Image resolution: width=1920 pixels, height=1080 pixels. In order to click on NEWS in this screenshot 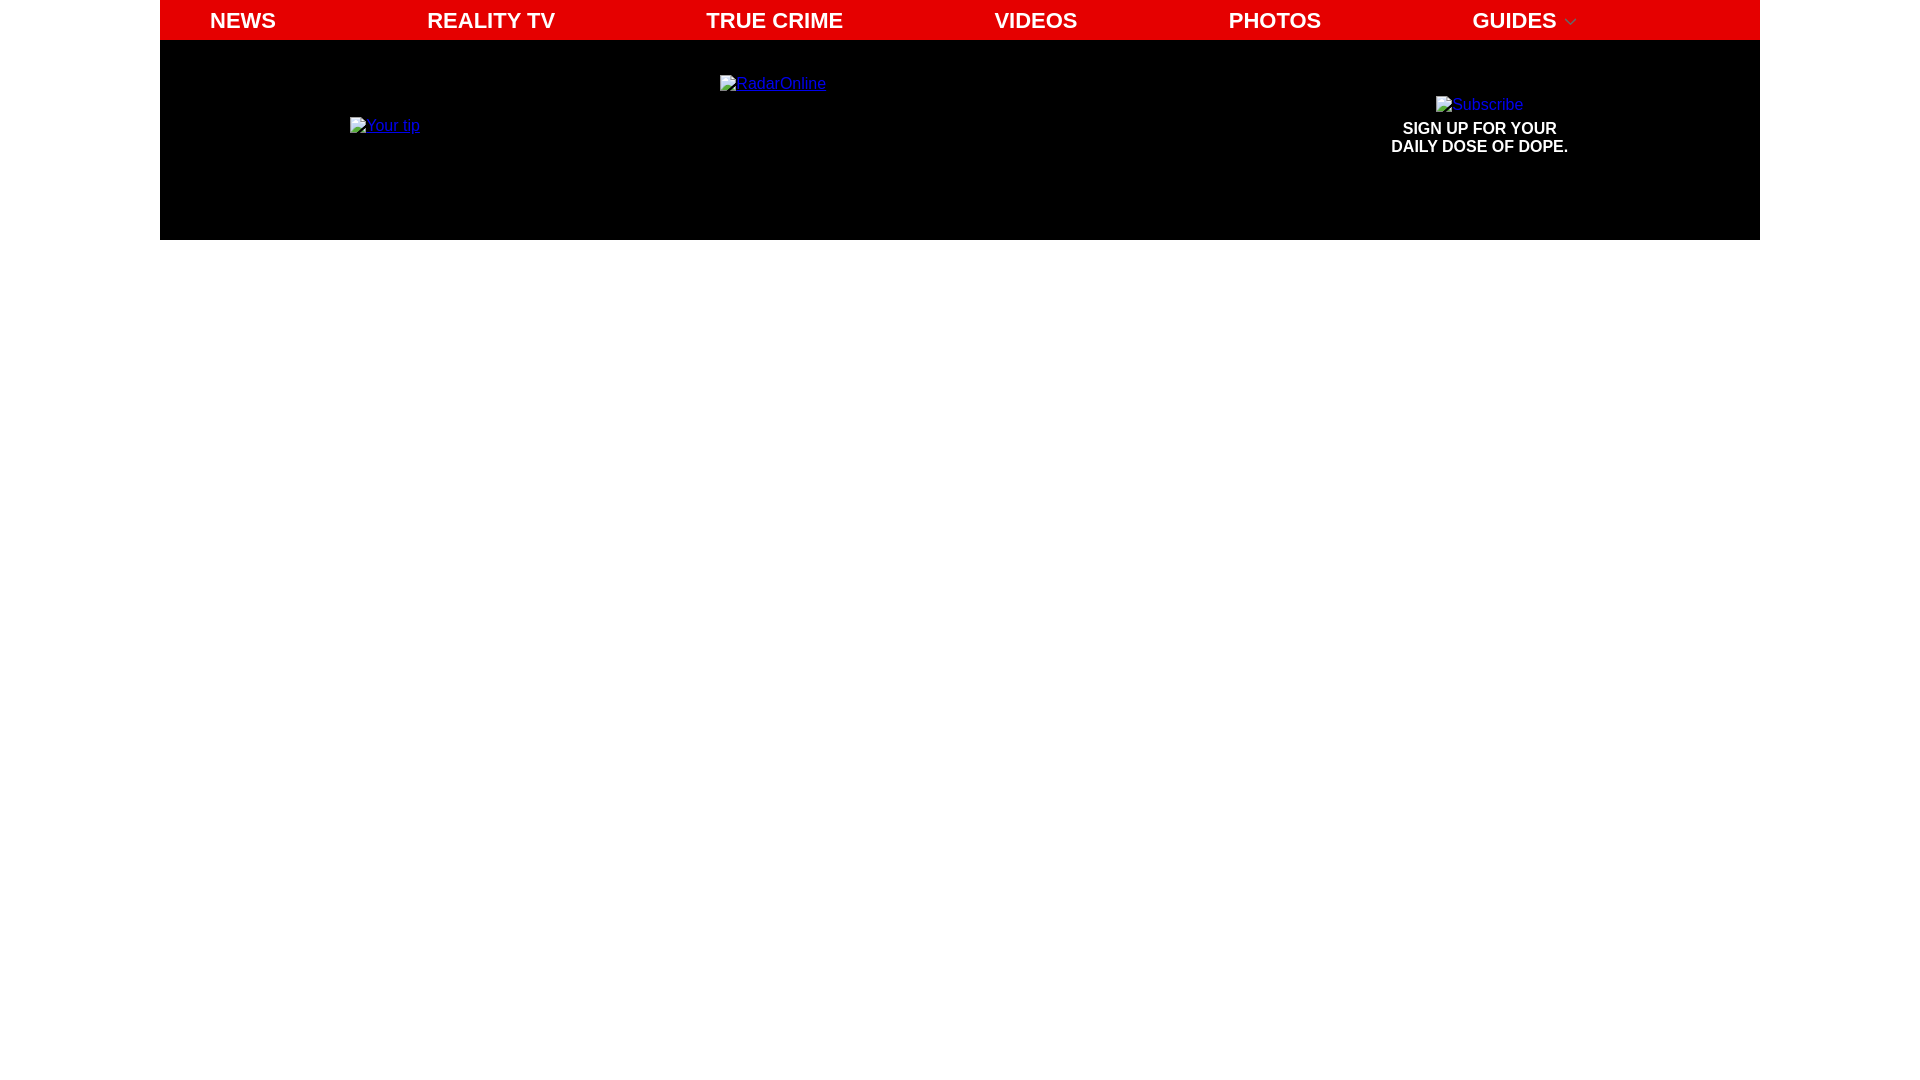, I will do `click(242, 20)`.